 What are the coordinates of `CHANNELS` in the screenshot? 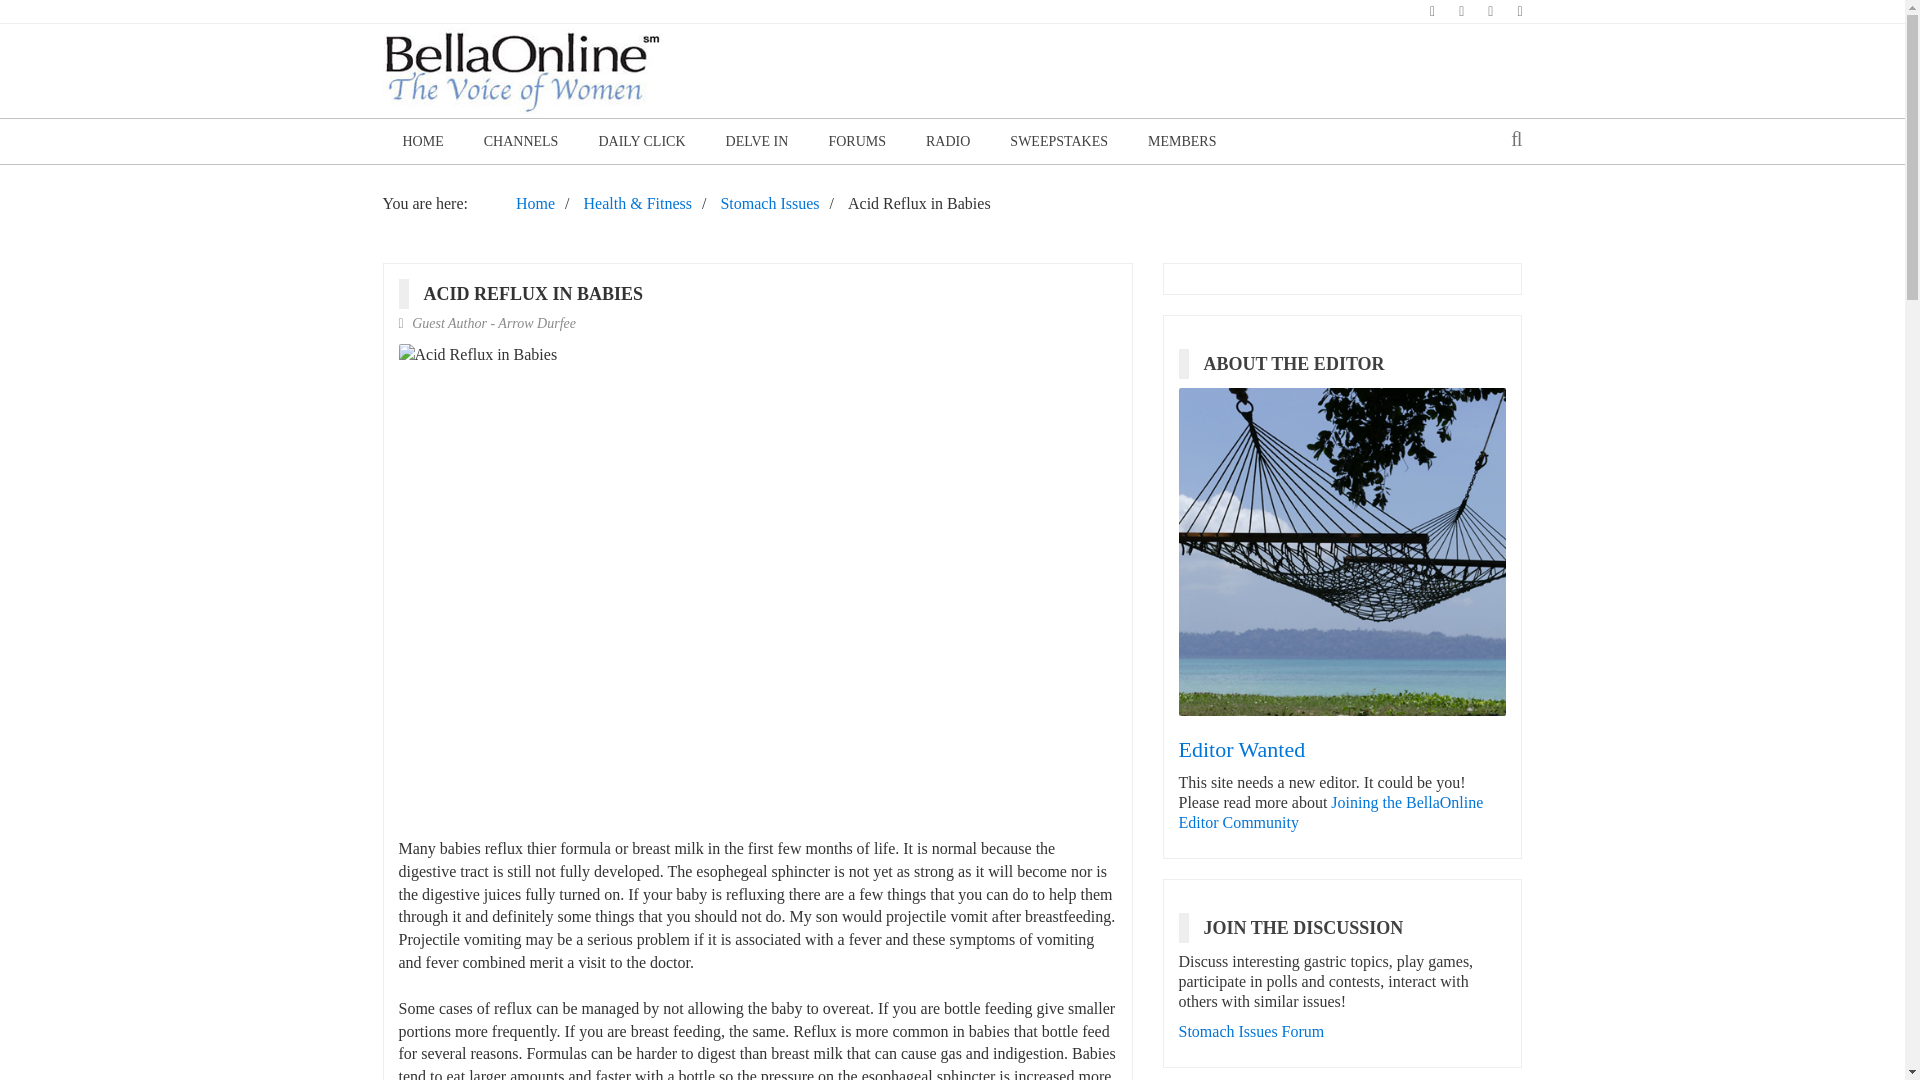 It's located at (522, 141).